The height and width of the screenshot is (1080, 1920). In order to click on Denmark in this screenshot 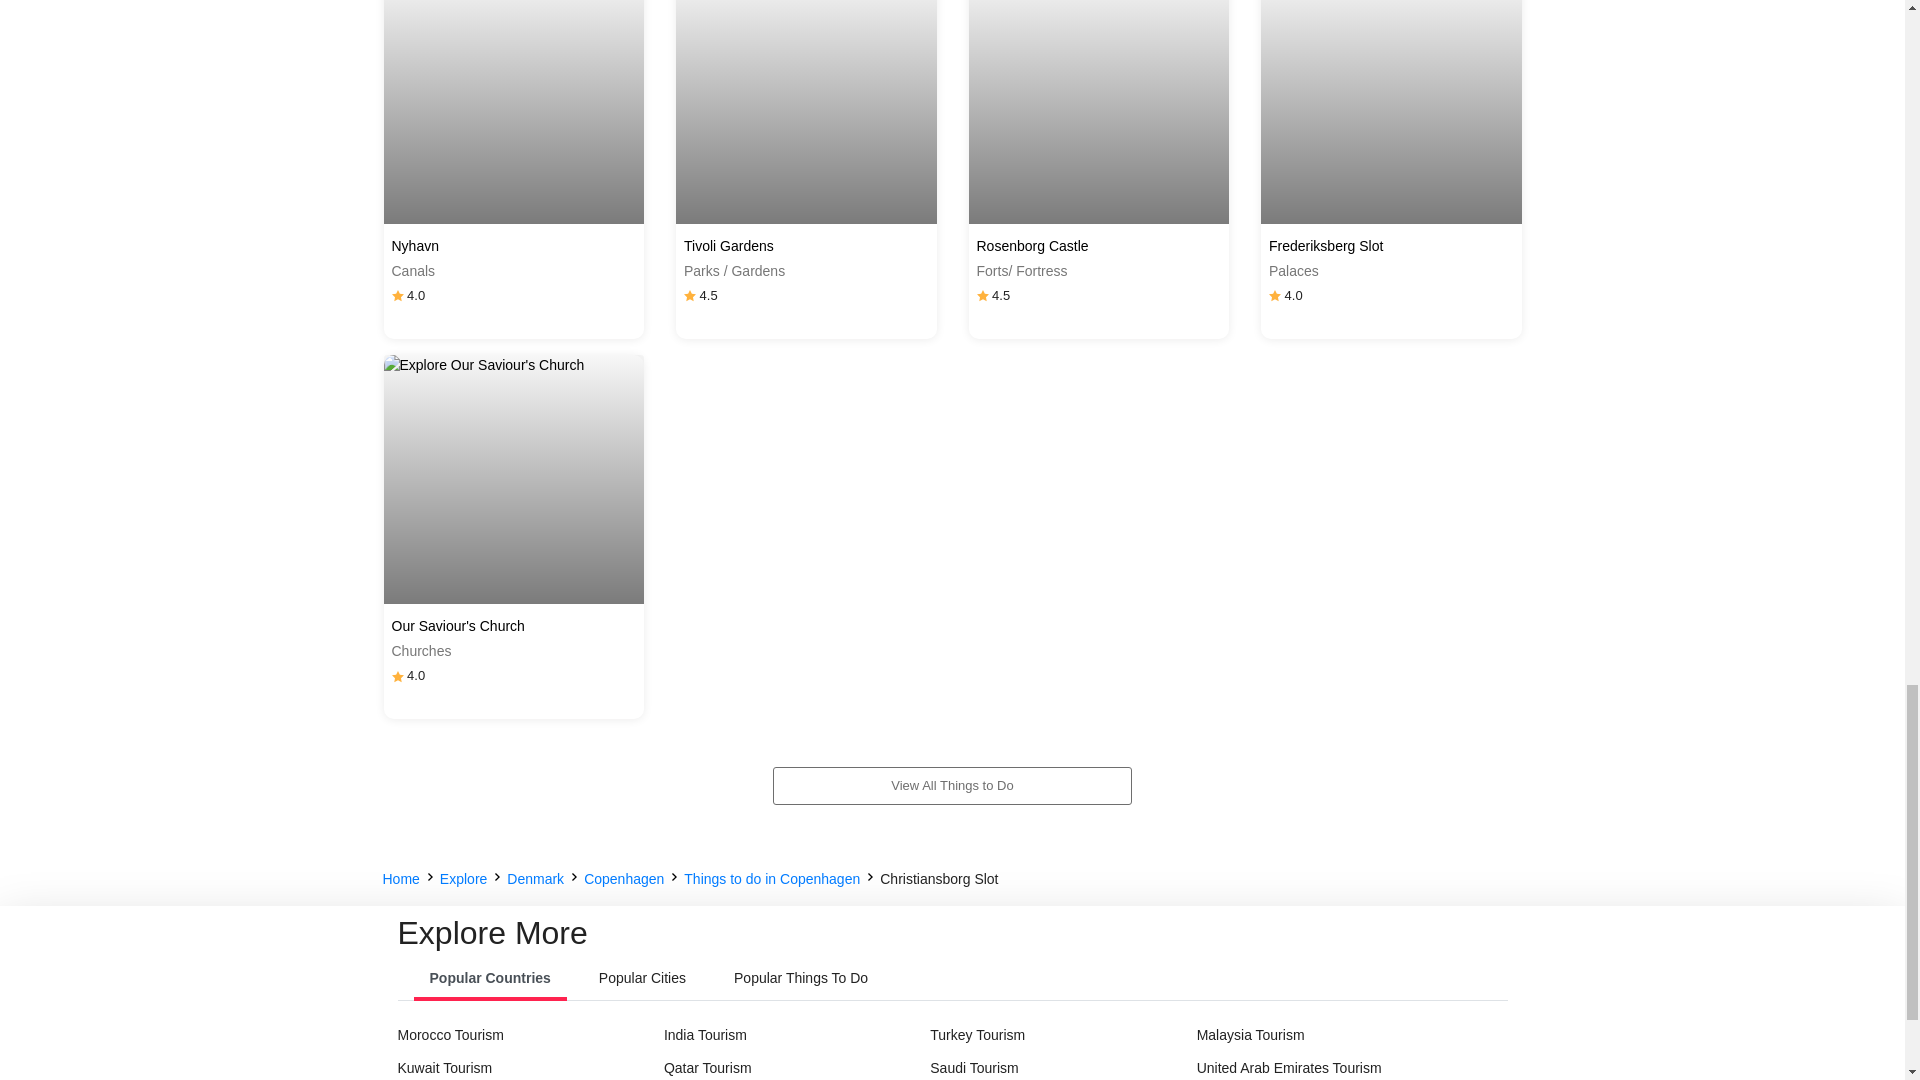, I will do `click(535, 879)`.